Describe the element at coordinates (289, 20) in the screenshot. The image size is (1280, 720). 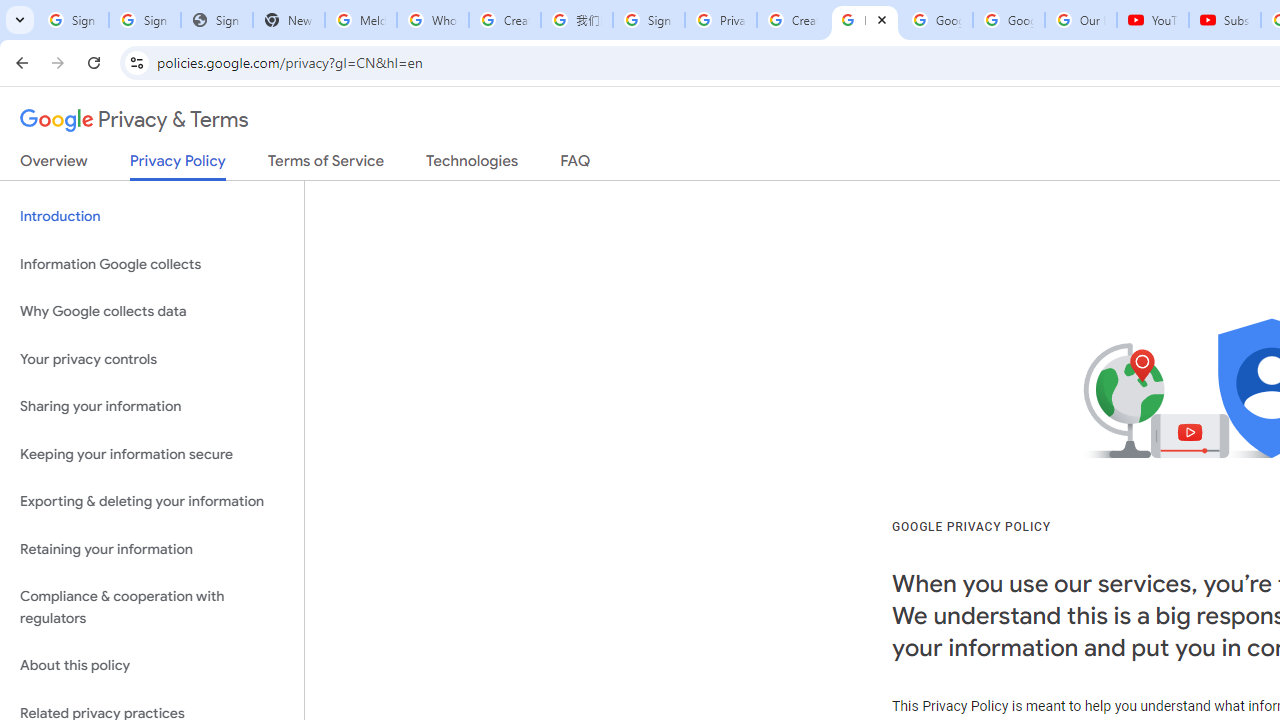
I see `New Tab` at that location.